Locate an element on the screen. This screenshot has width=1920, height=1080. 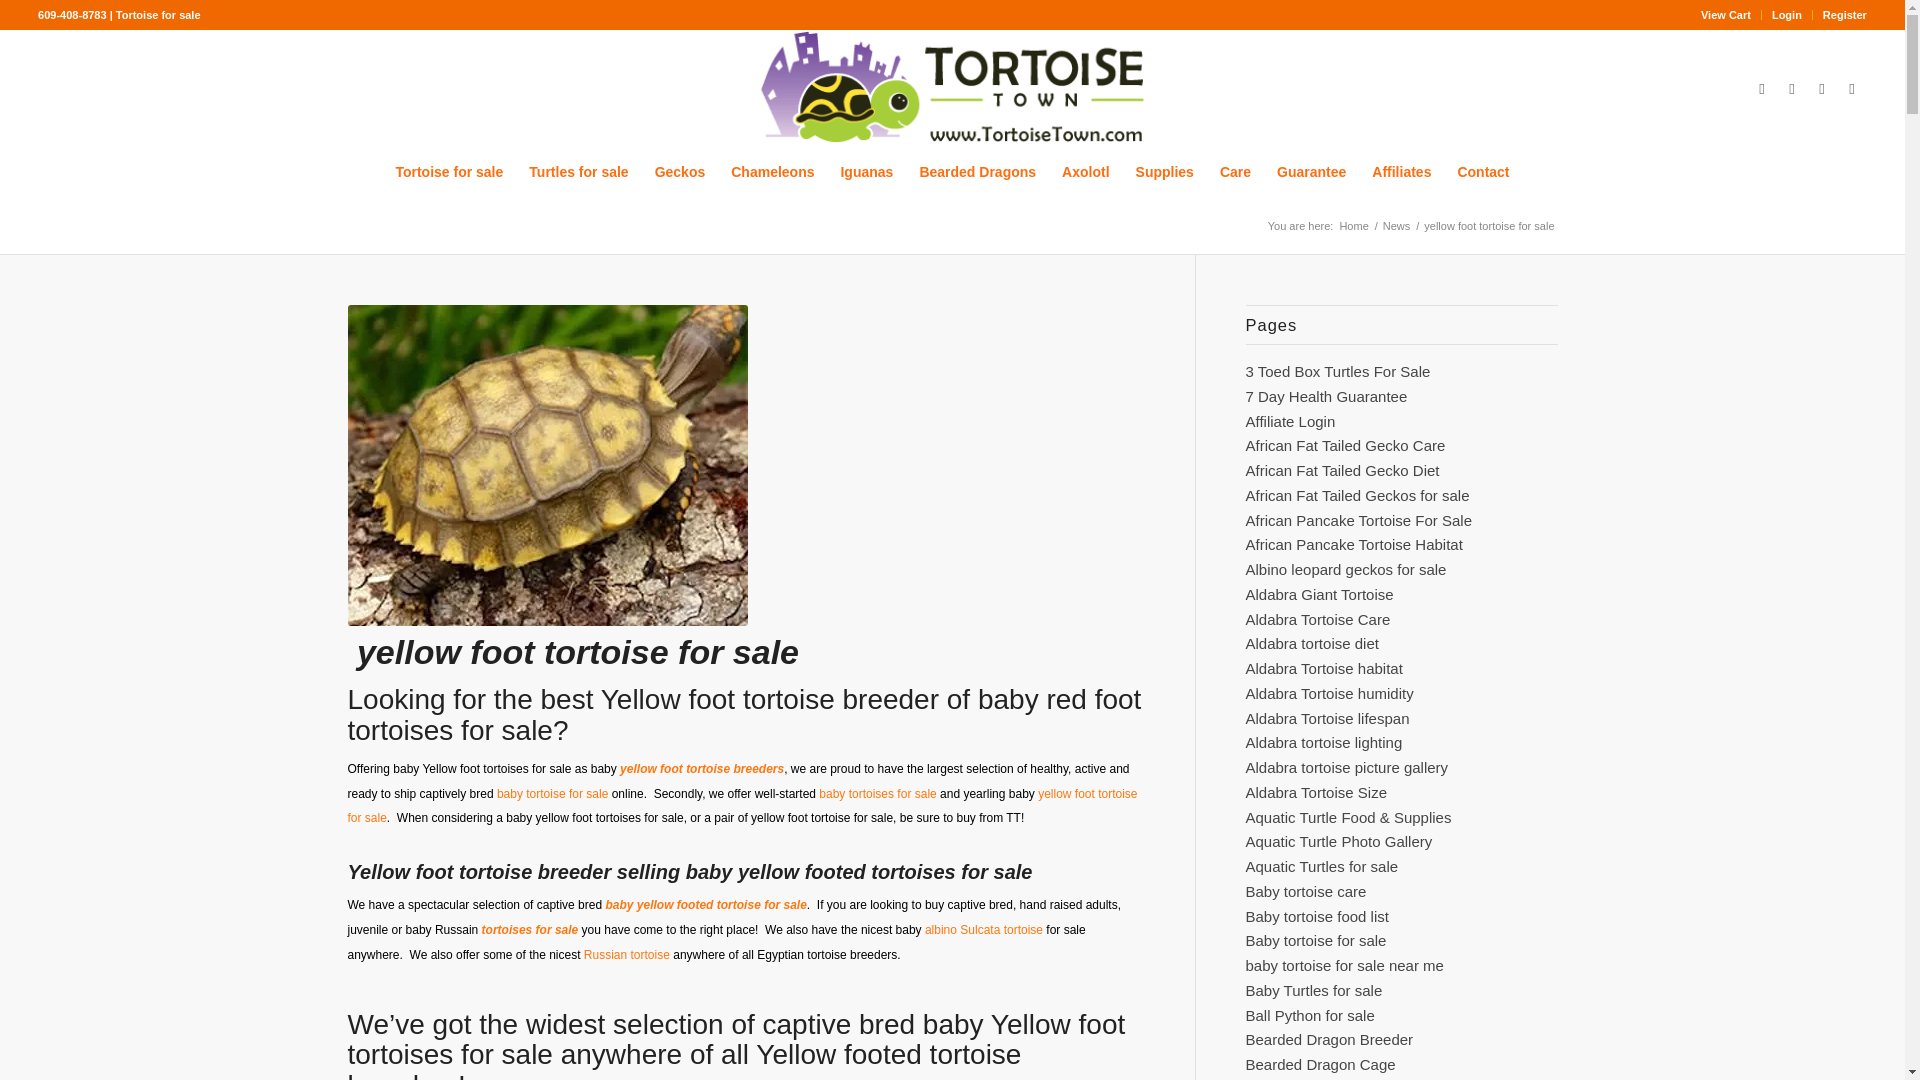
Login is located at coordinates (1787, 15).